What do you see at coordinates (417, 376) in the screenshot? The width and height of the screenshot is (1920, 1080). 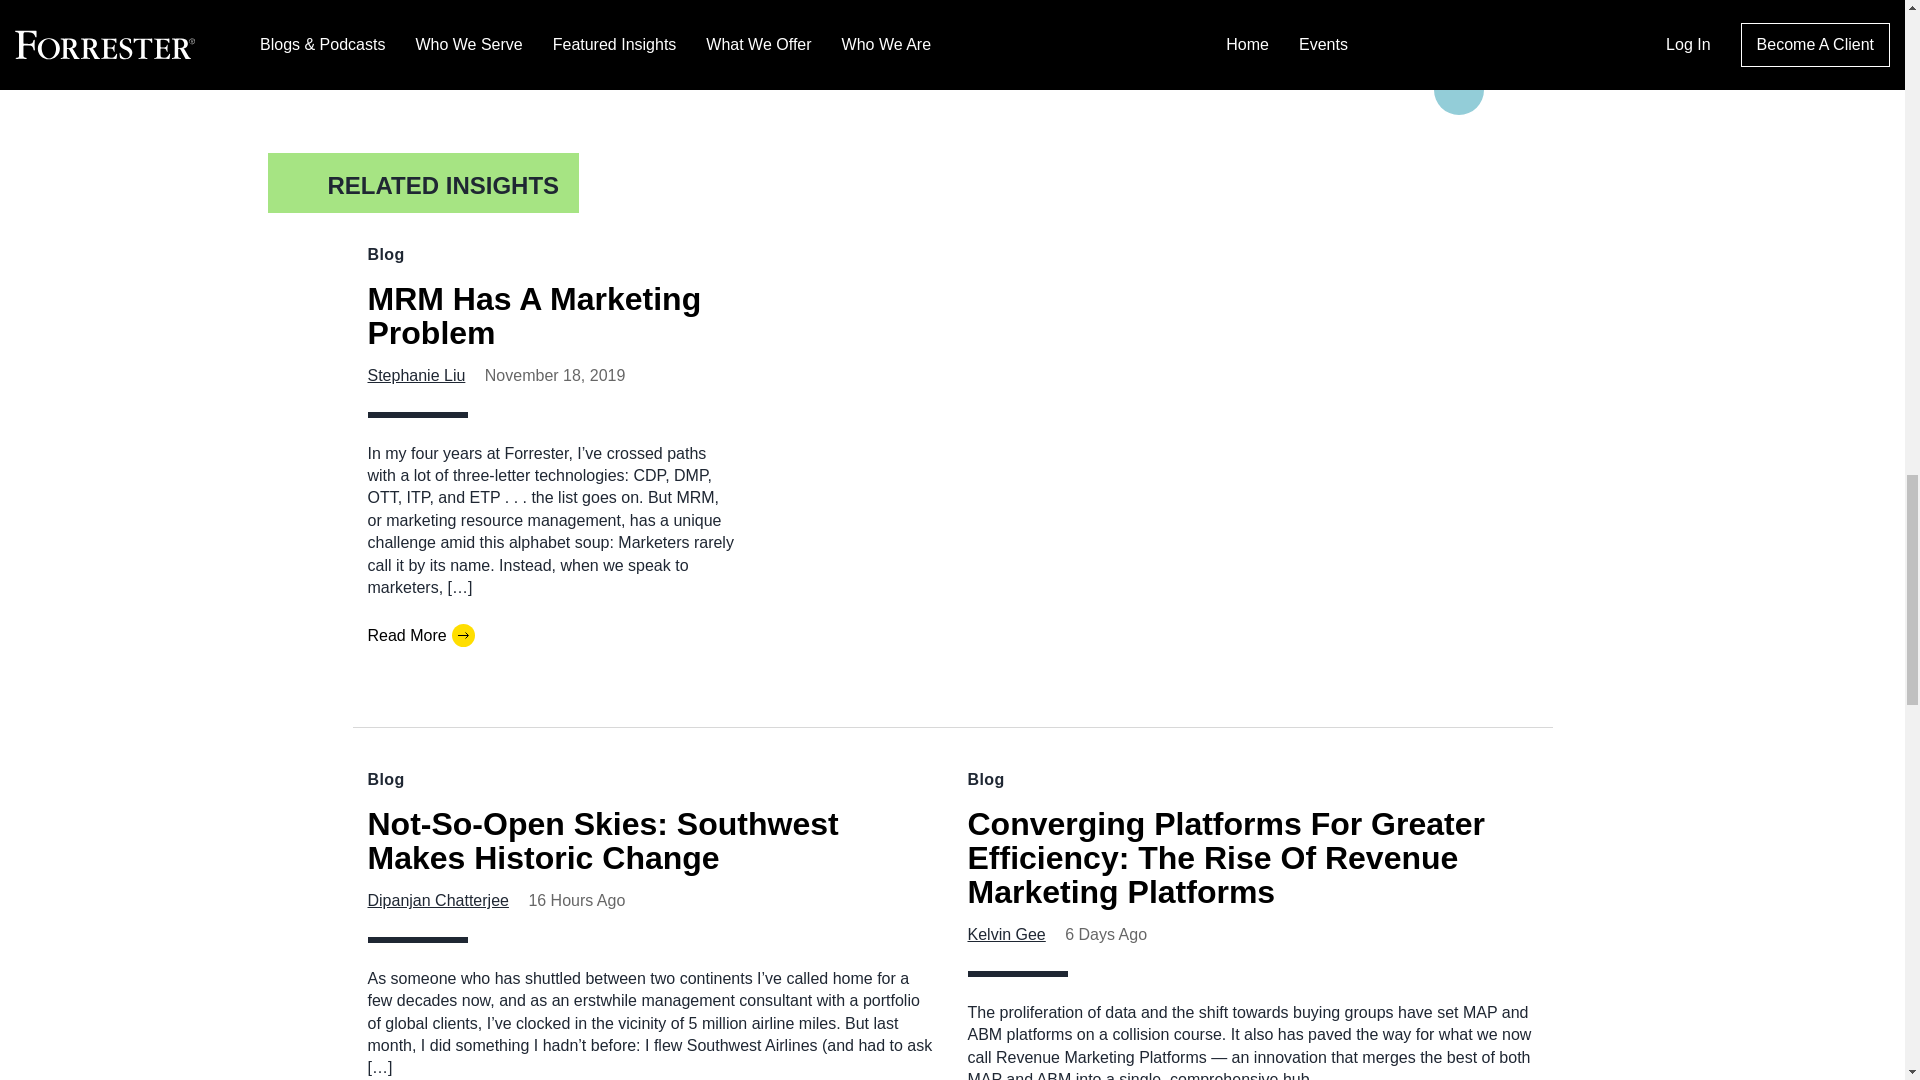 I see `Stephanie Liu` at bounding box center [417, 376].